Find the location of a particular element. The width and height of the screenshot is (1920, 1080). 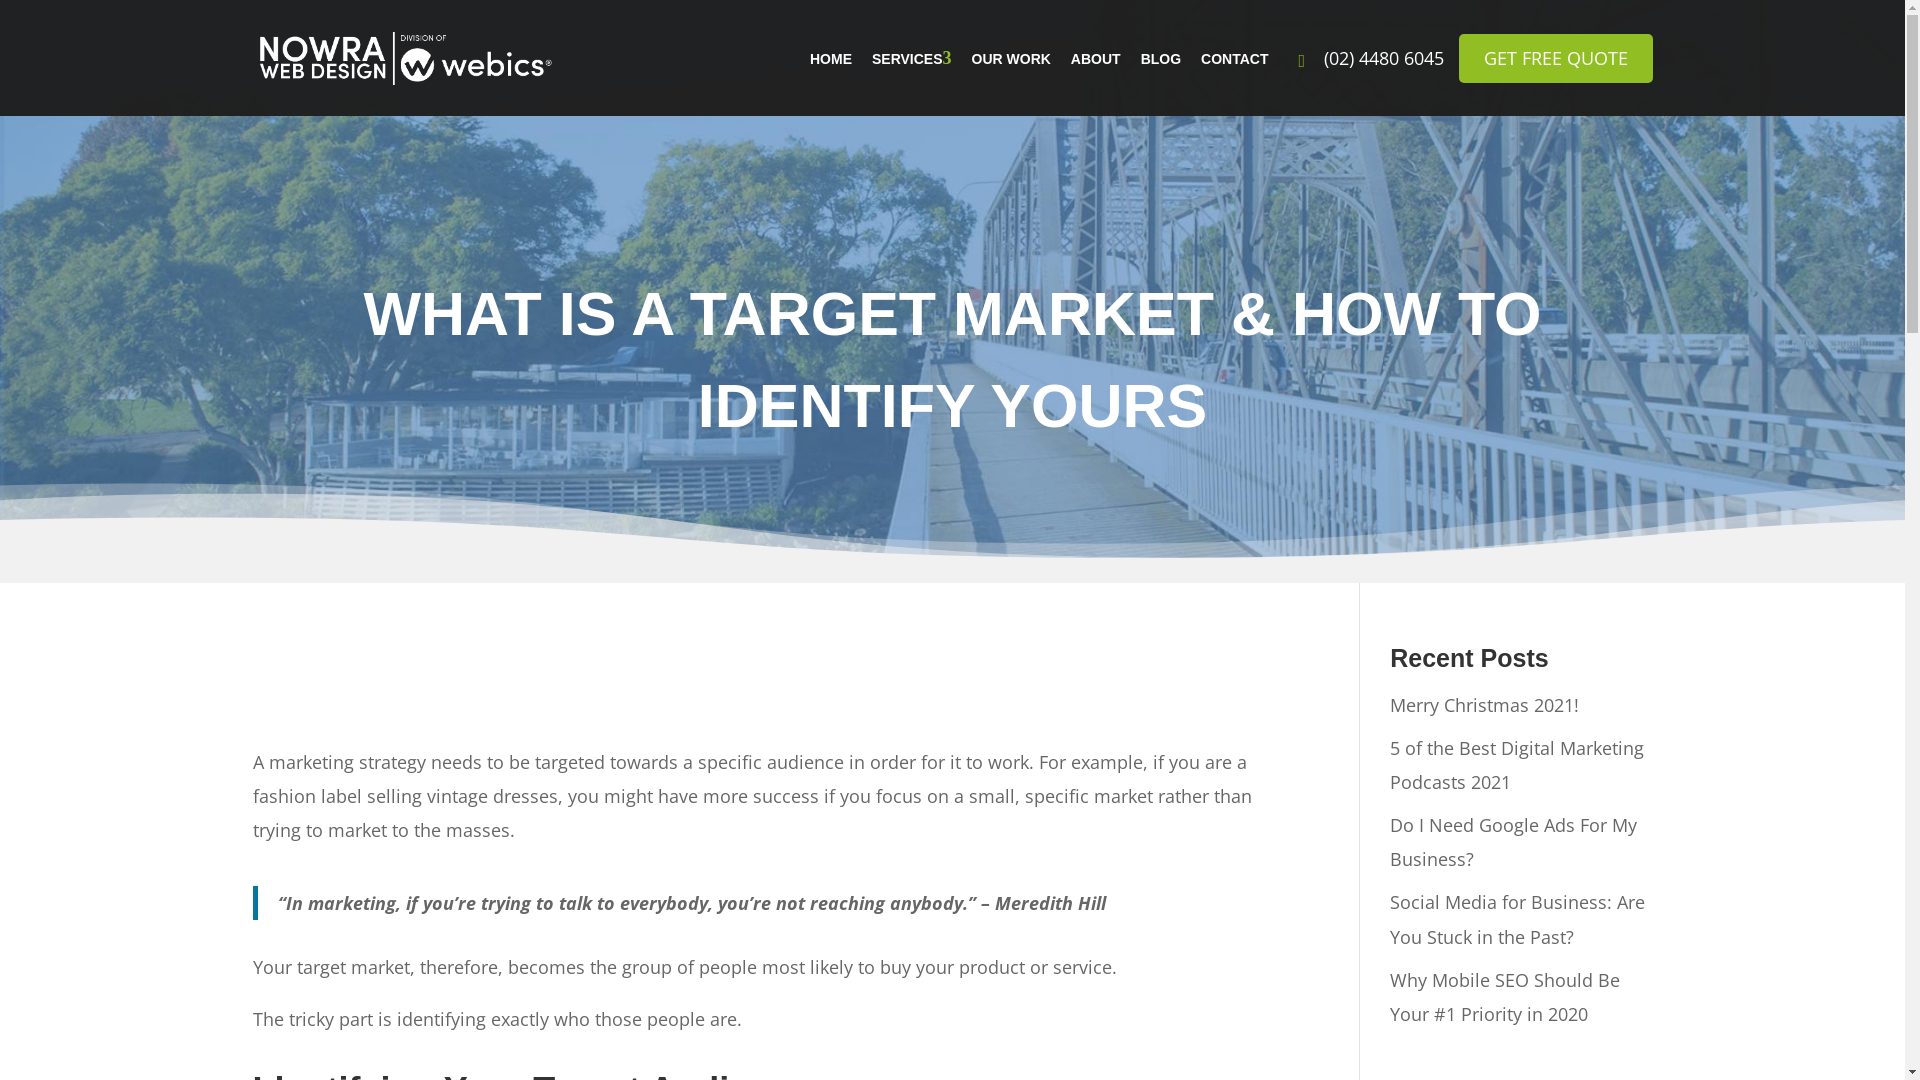

SERVICES is located at coordinates (908, 59).